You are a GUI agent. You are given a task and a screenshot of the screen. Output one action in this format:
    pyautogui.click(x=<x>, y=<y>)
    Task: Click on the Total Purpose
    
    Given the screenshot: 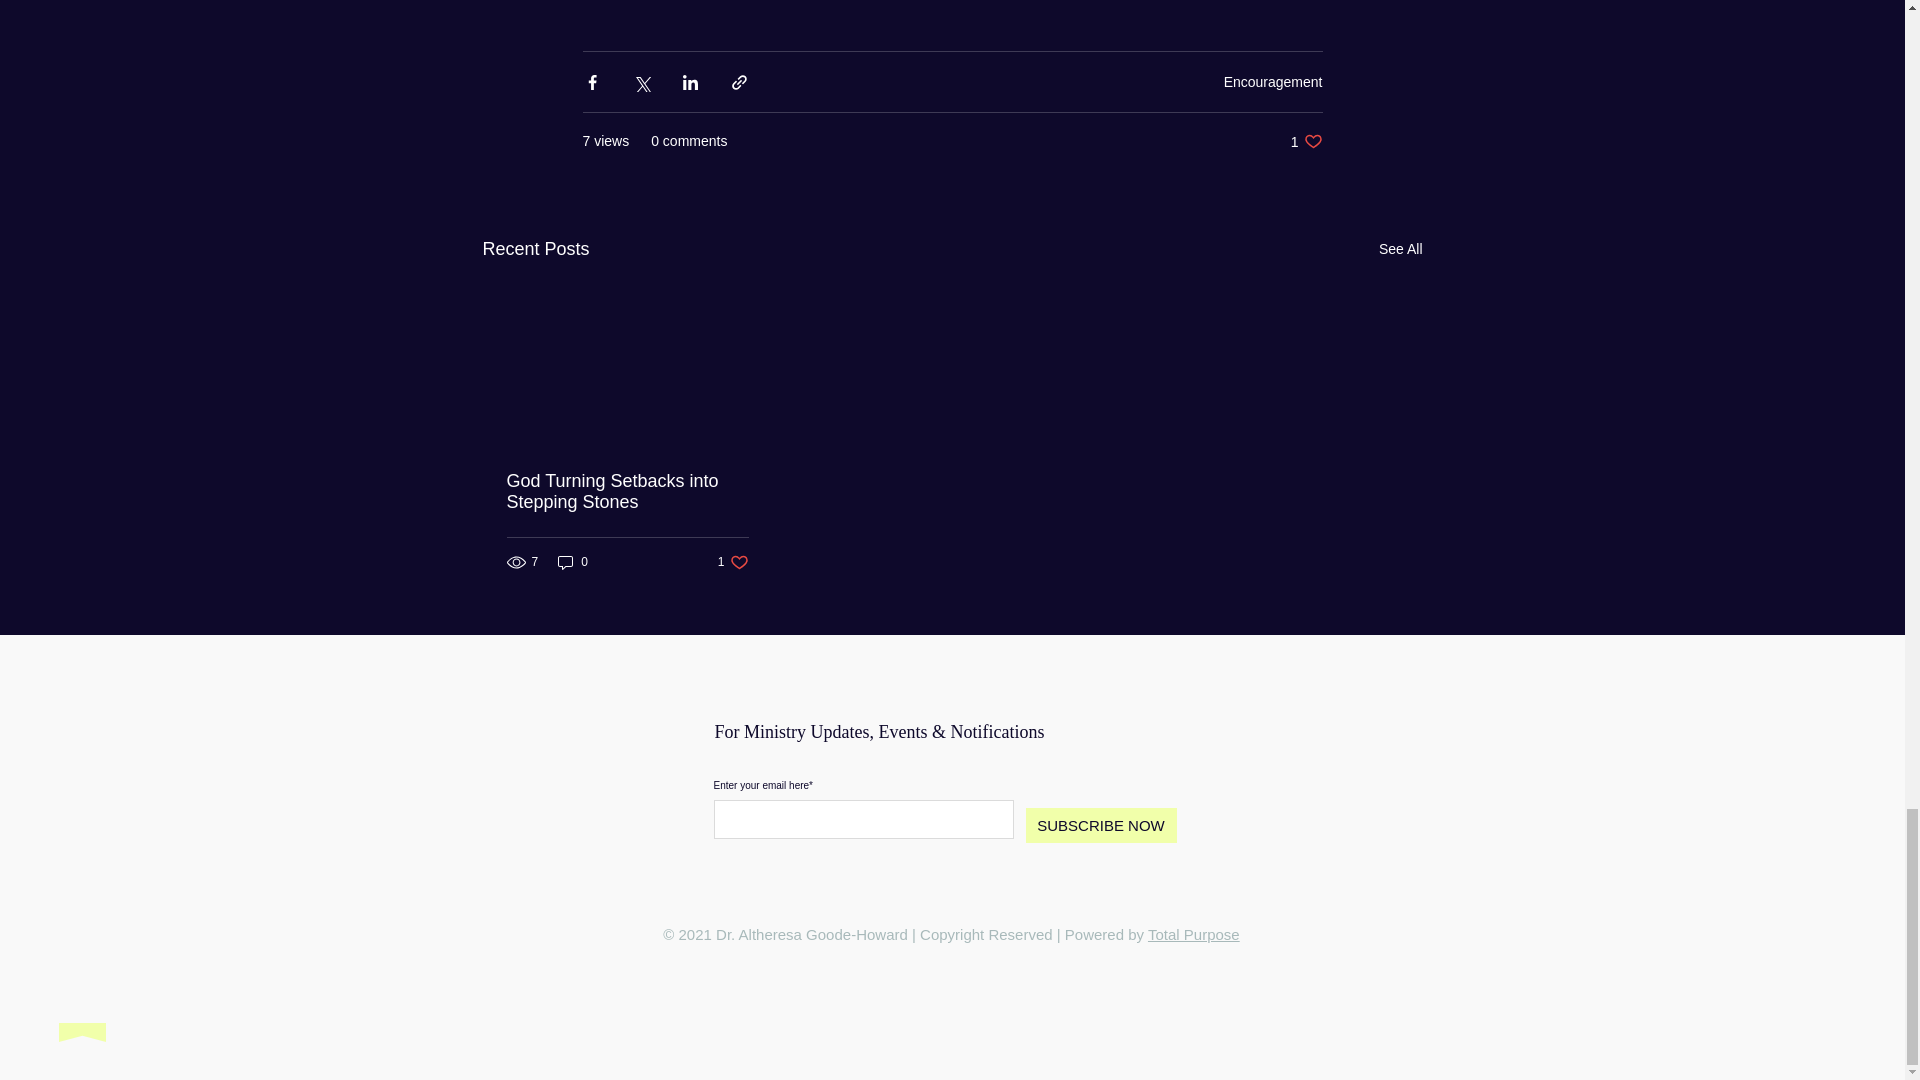 What is the action you would take?
    pyautogui.click(x=1194, y=934)
    